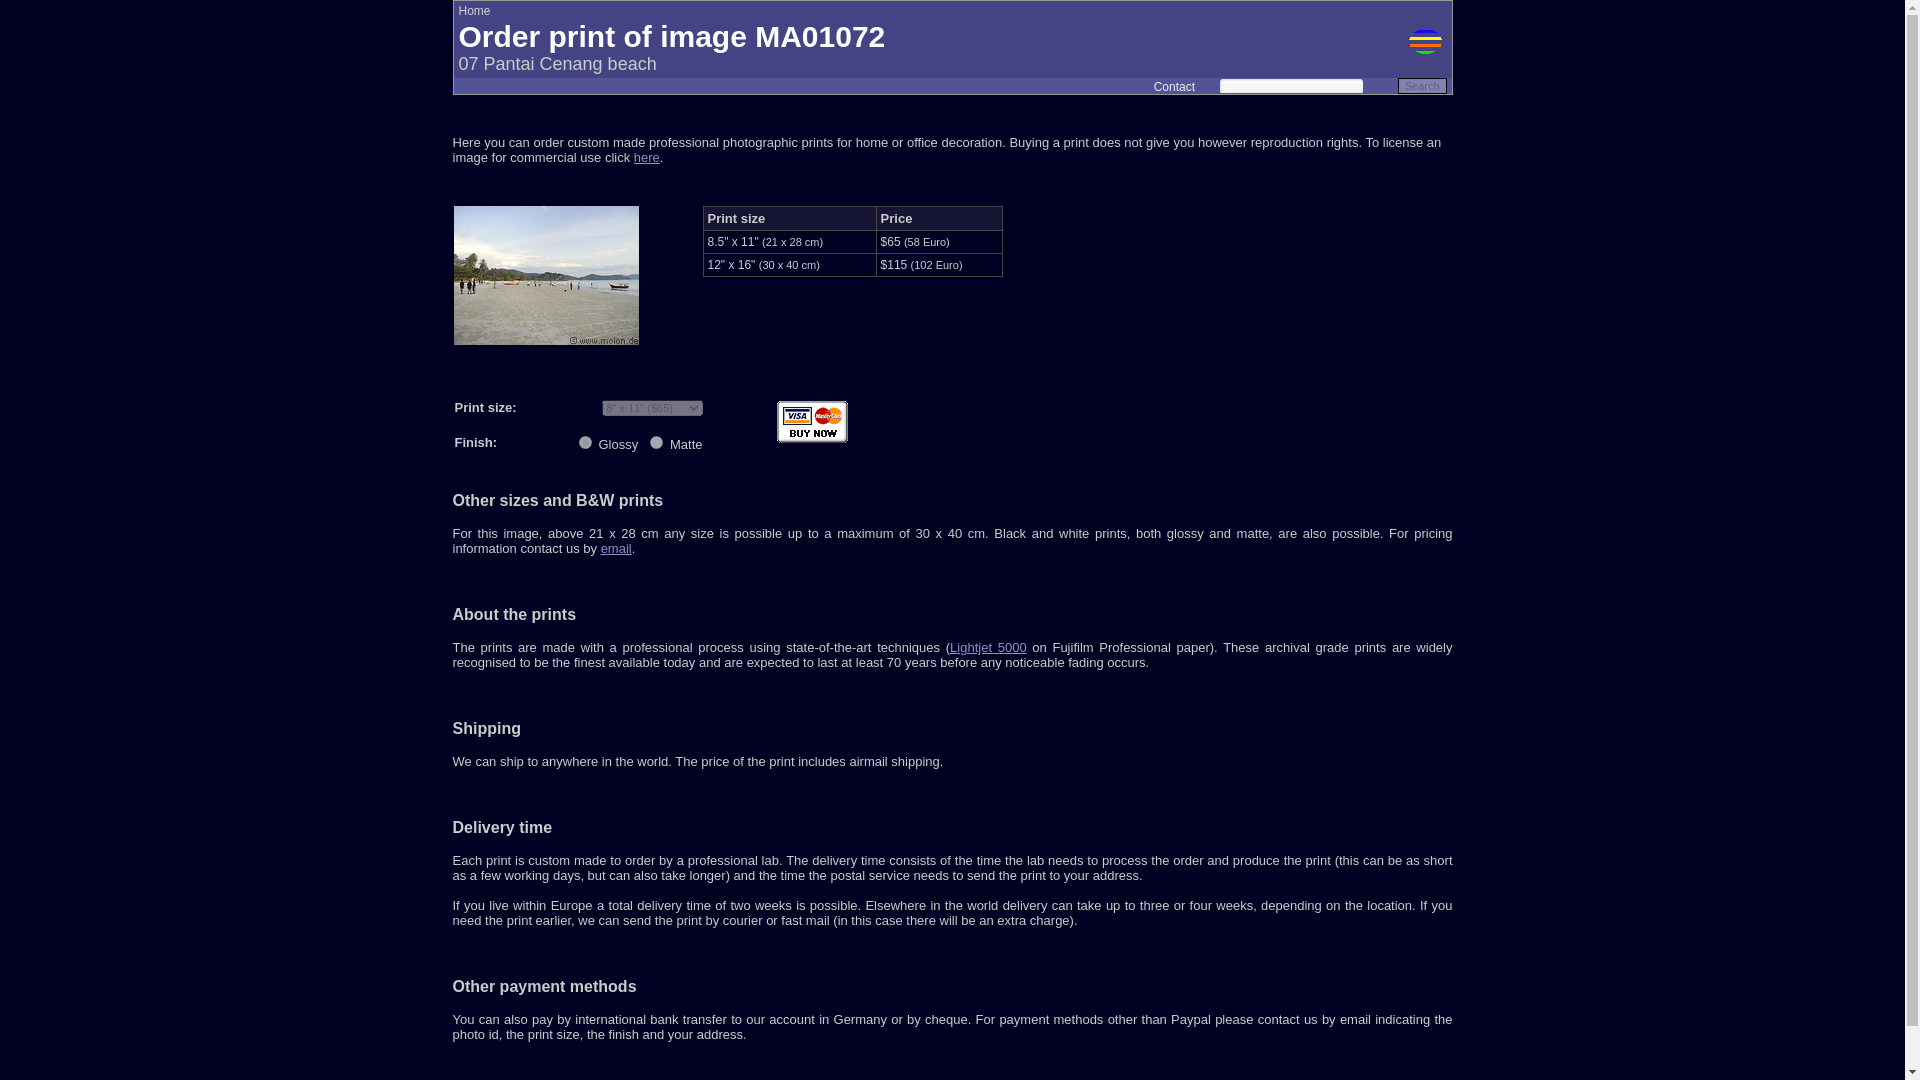  I want to click on Search, so click(1422, 85).